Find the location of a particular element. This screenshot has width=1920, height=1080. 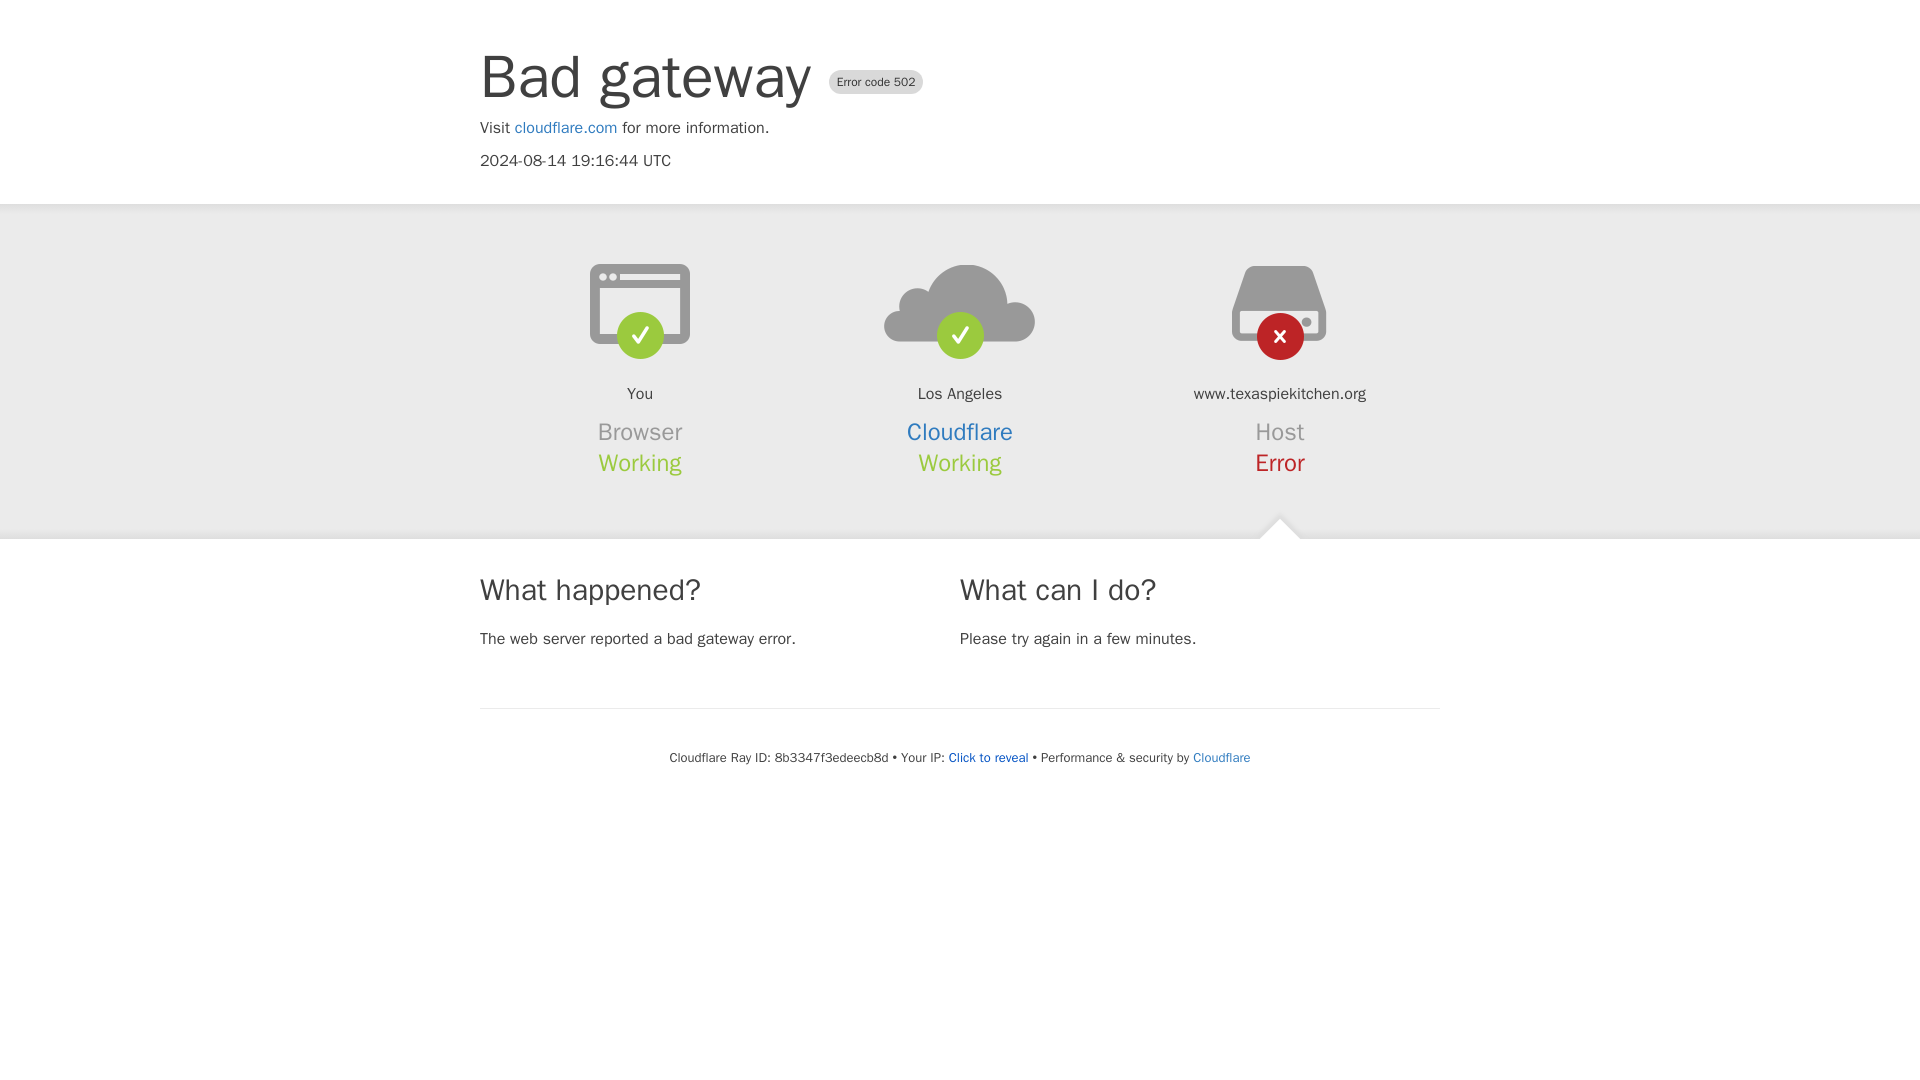

Click to reveal is located at coordinates (988, 758).